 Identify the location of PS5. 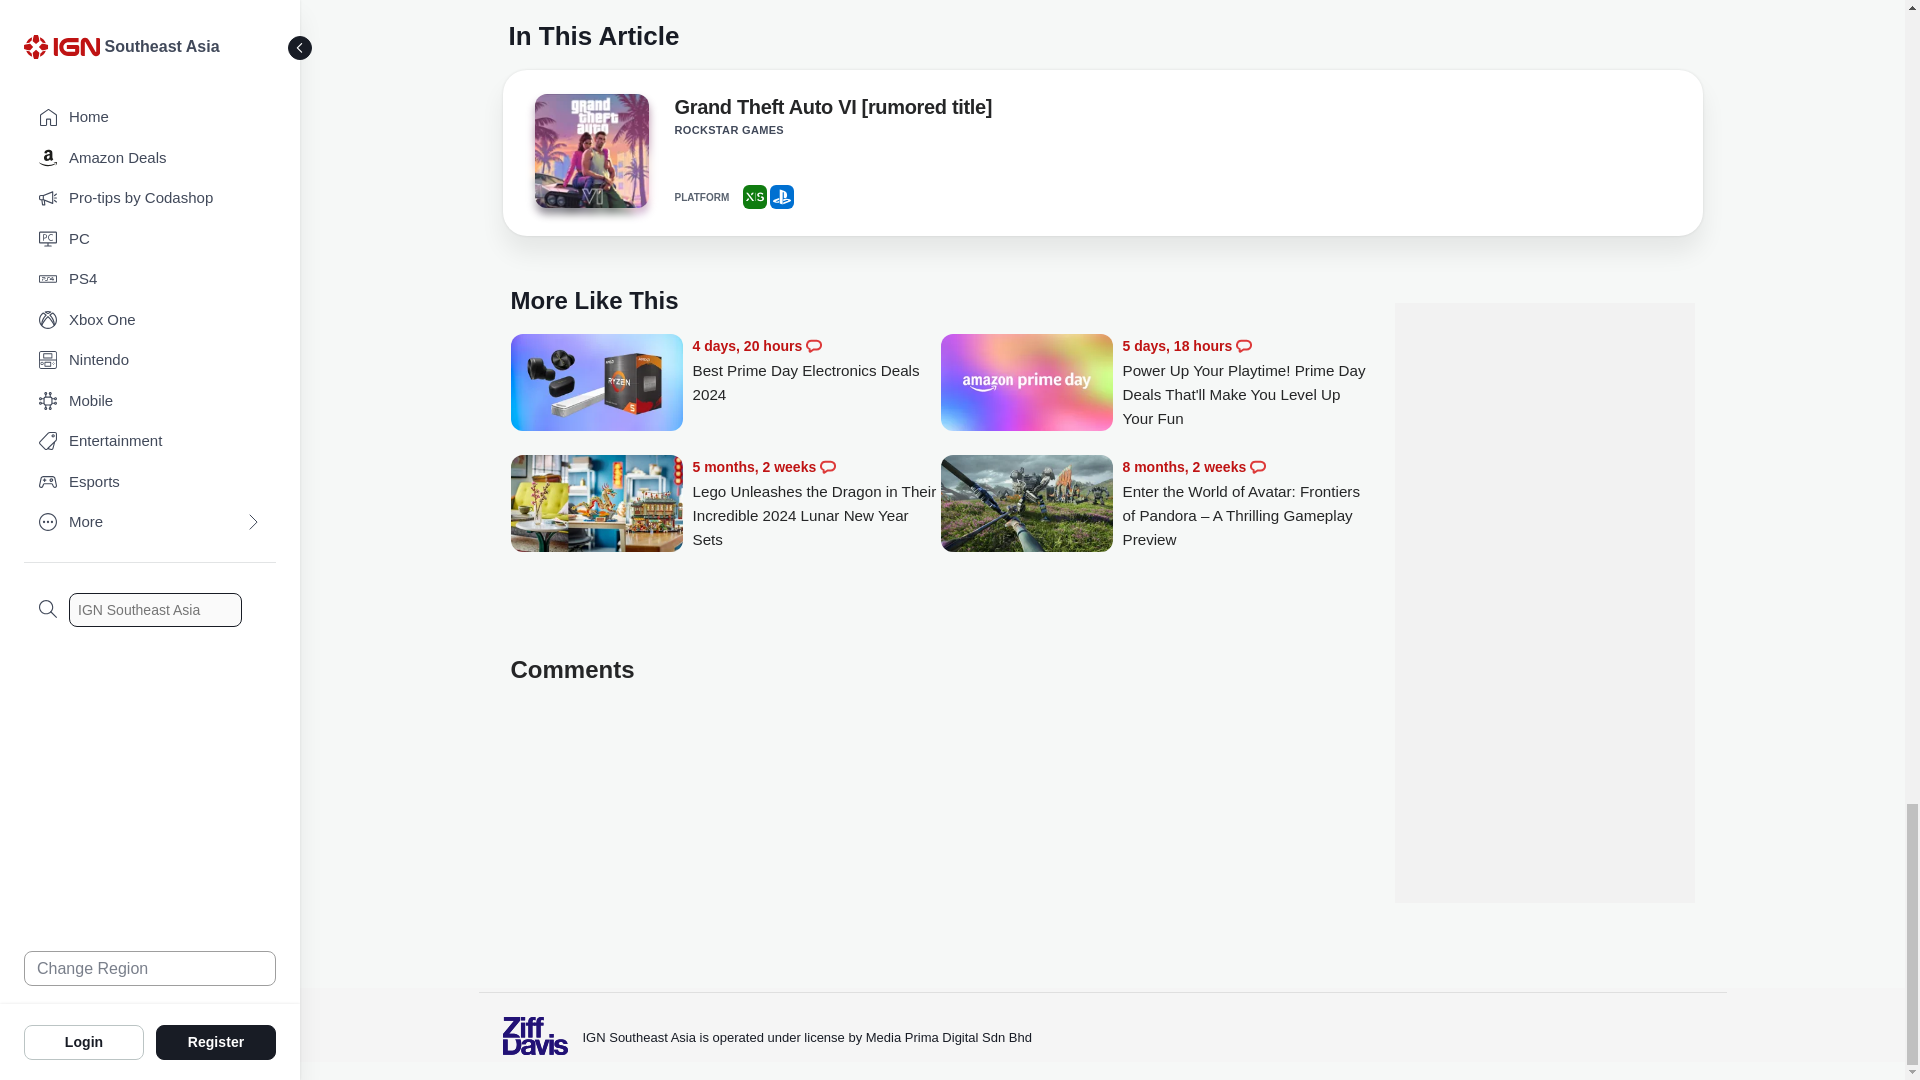
(782, 196).